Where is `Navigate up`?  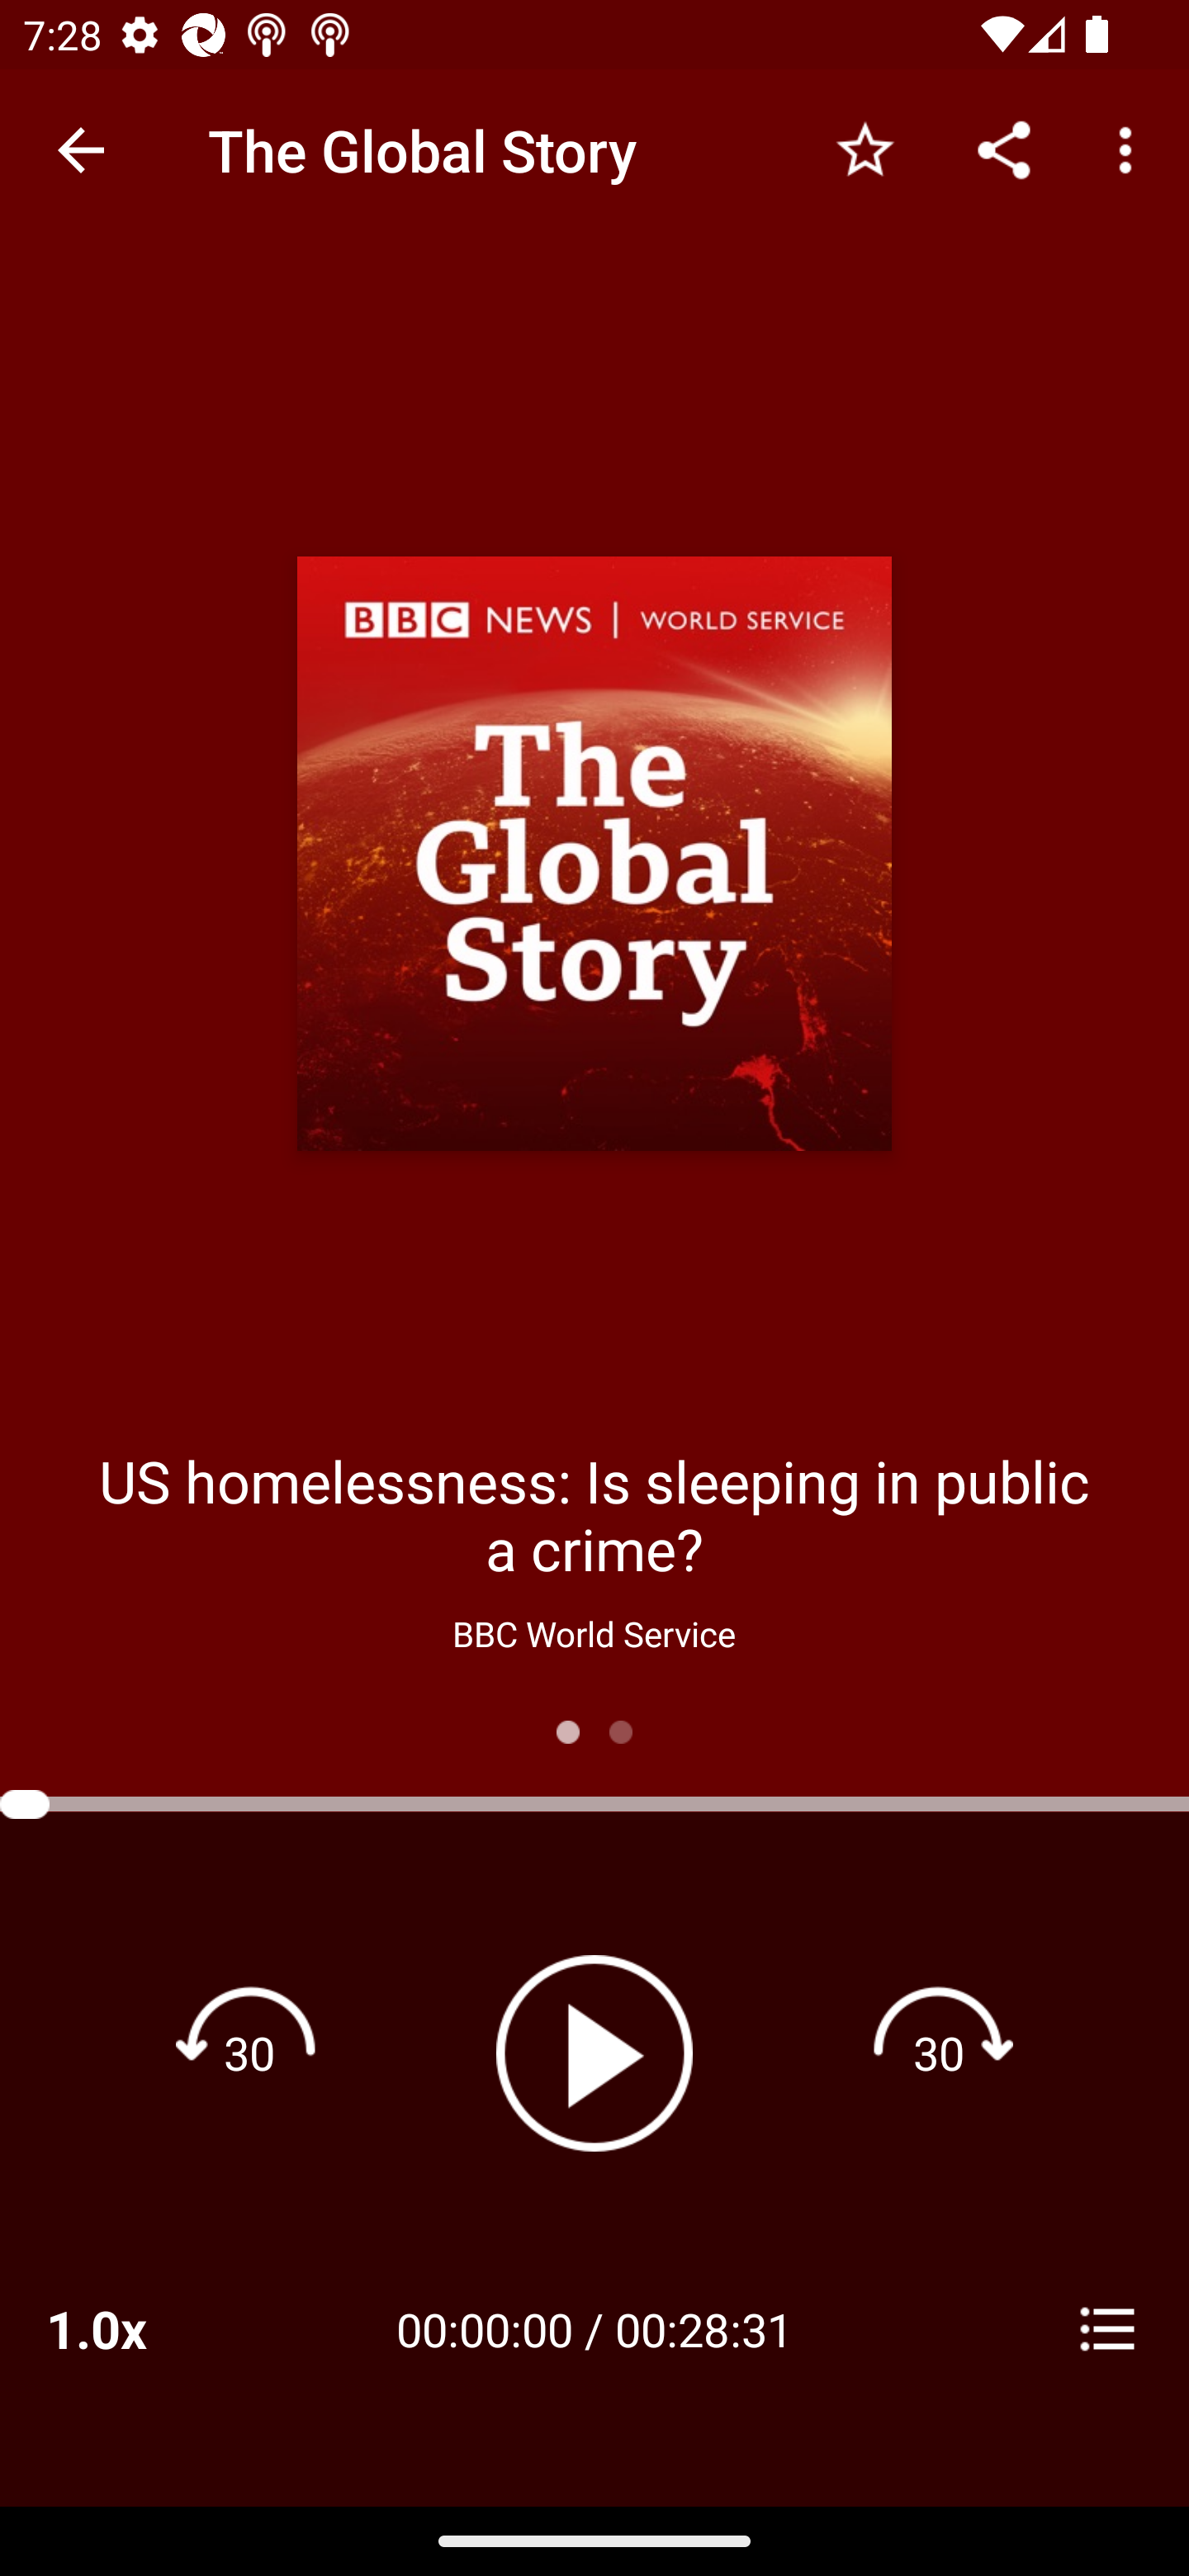
Navigate up is located at coordinates (81, 150).